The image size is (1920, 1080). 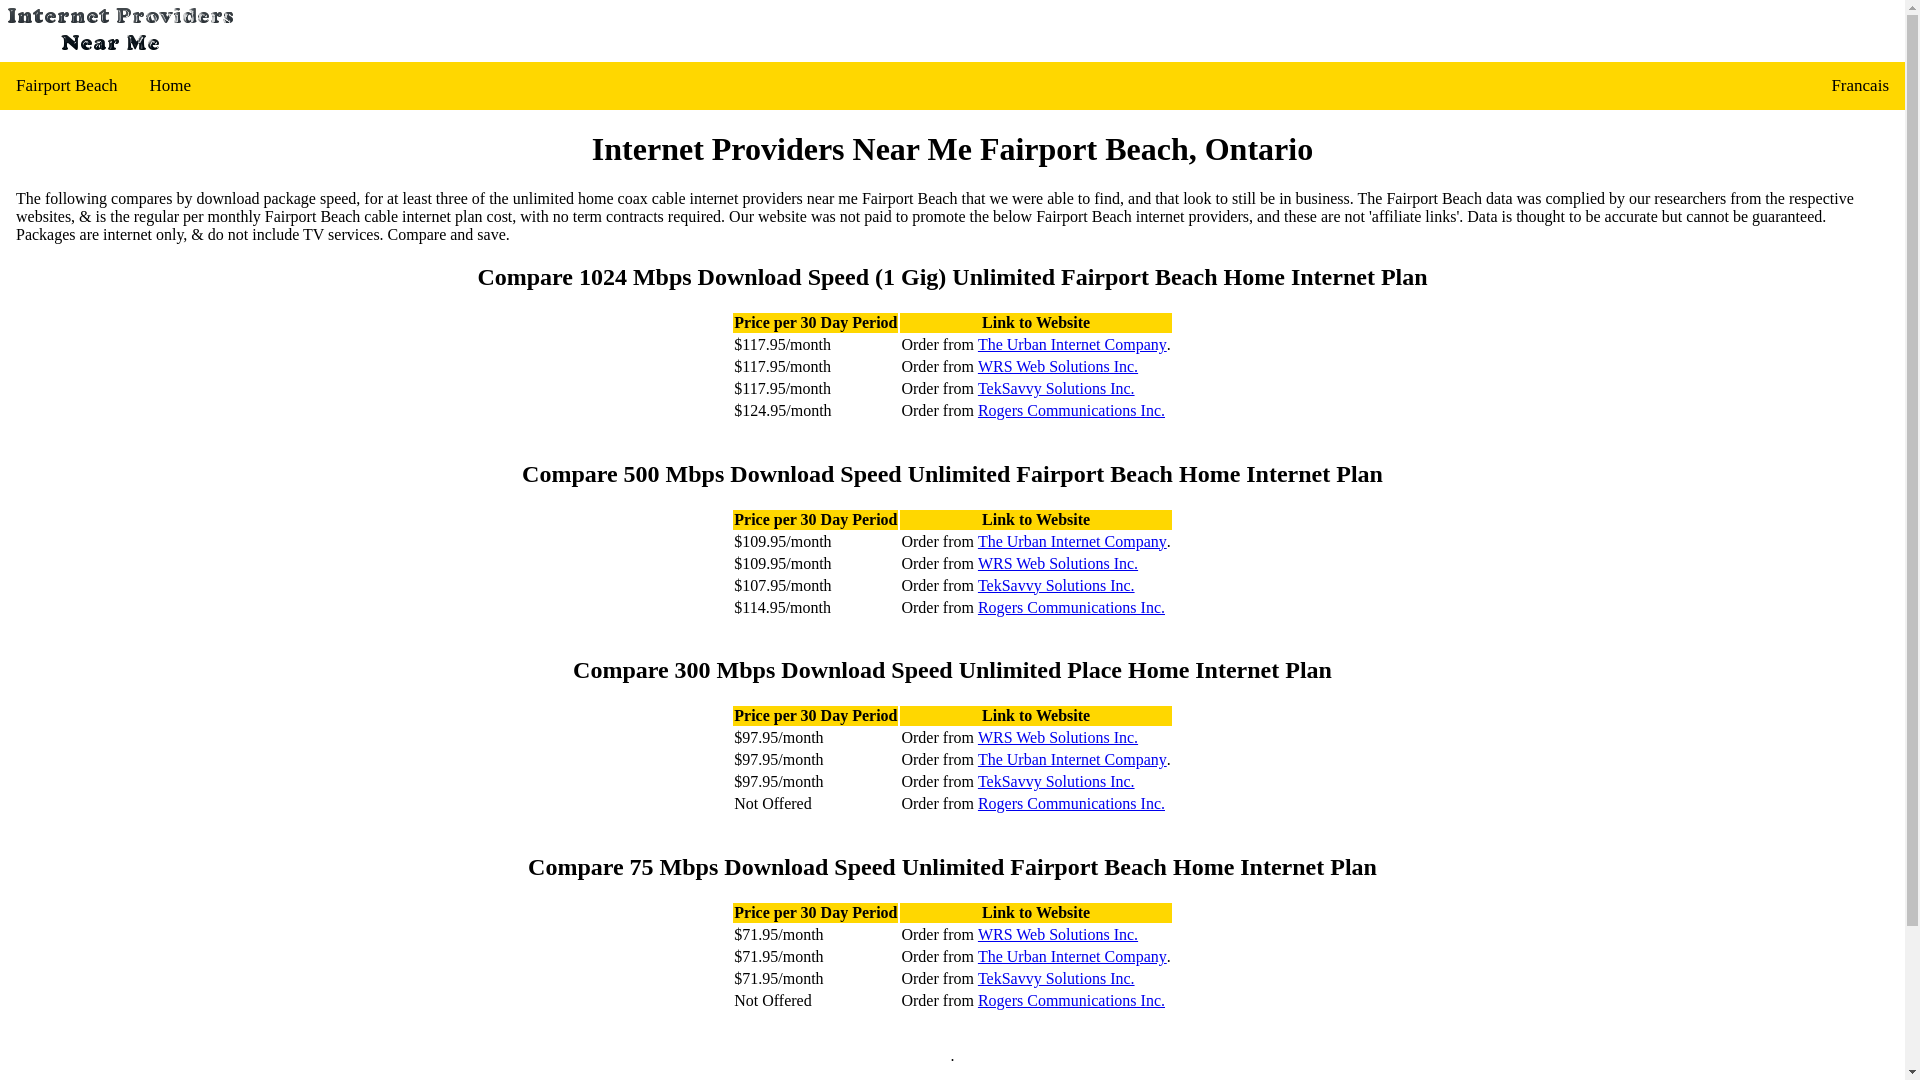 What do you see at coordinates (1058, 366) in the screenshot?
I see `WRS Web Solutions Inc.` at bounding box center [1058, 366].